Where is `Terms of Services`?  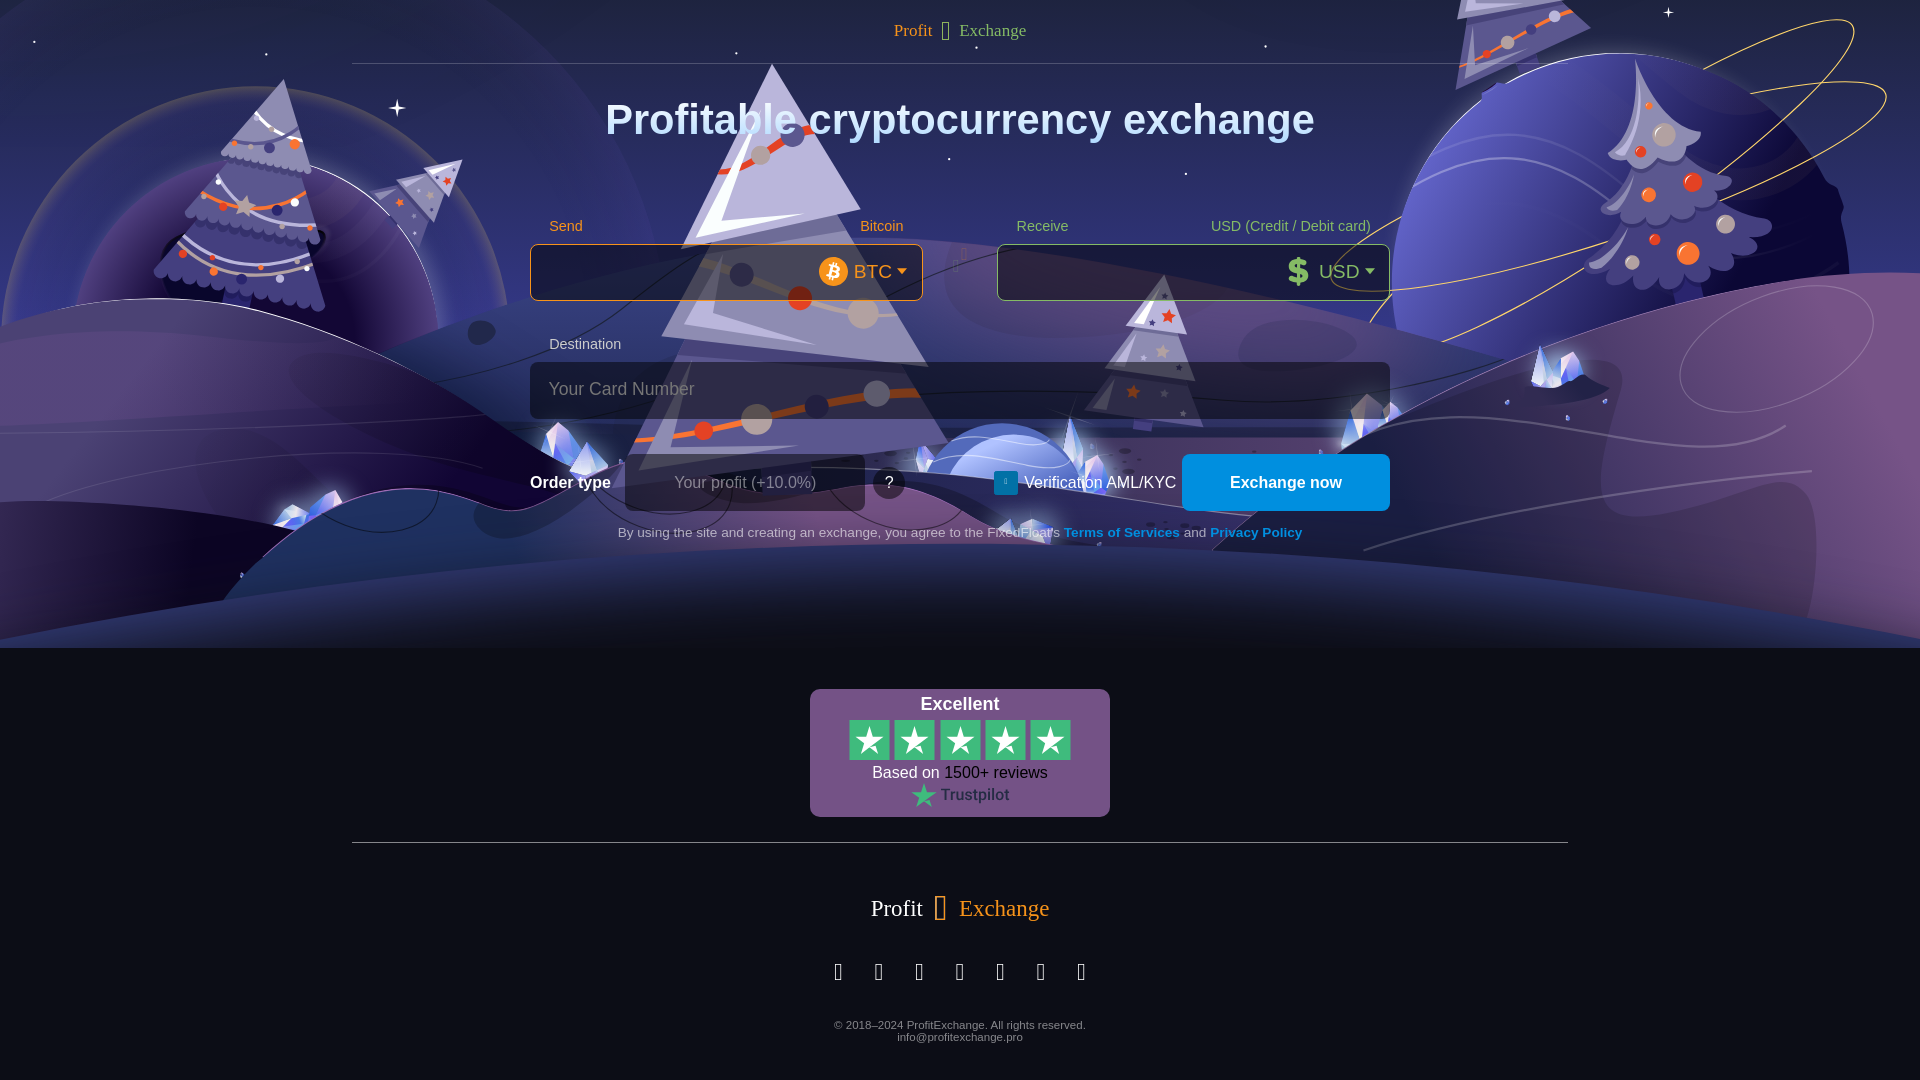
Terms of Services is located at coordinates (1122, 532).